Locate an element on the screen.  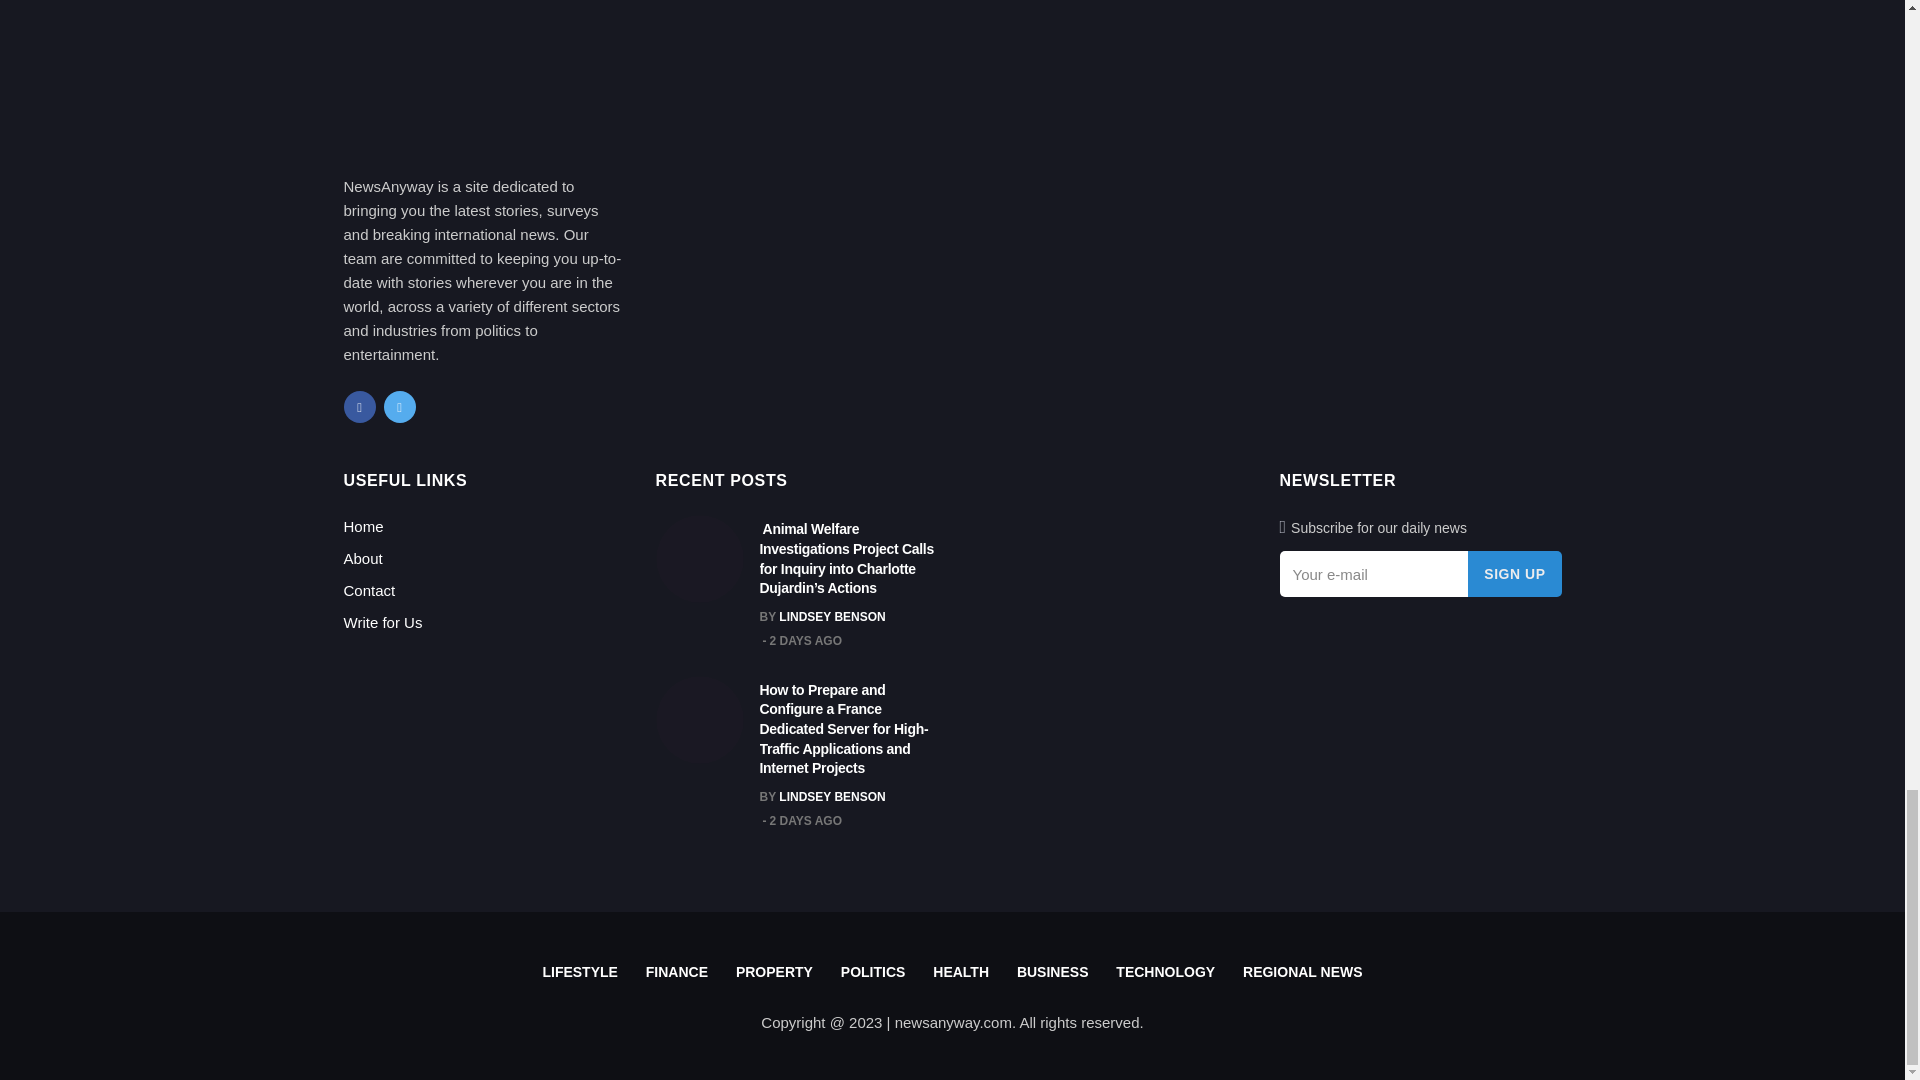
Sign Up is located at coordinates (1514, 574).